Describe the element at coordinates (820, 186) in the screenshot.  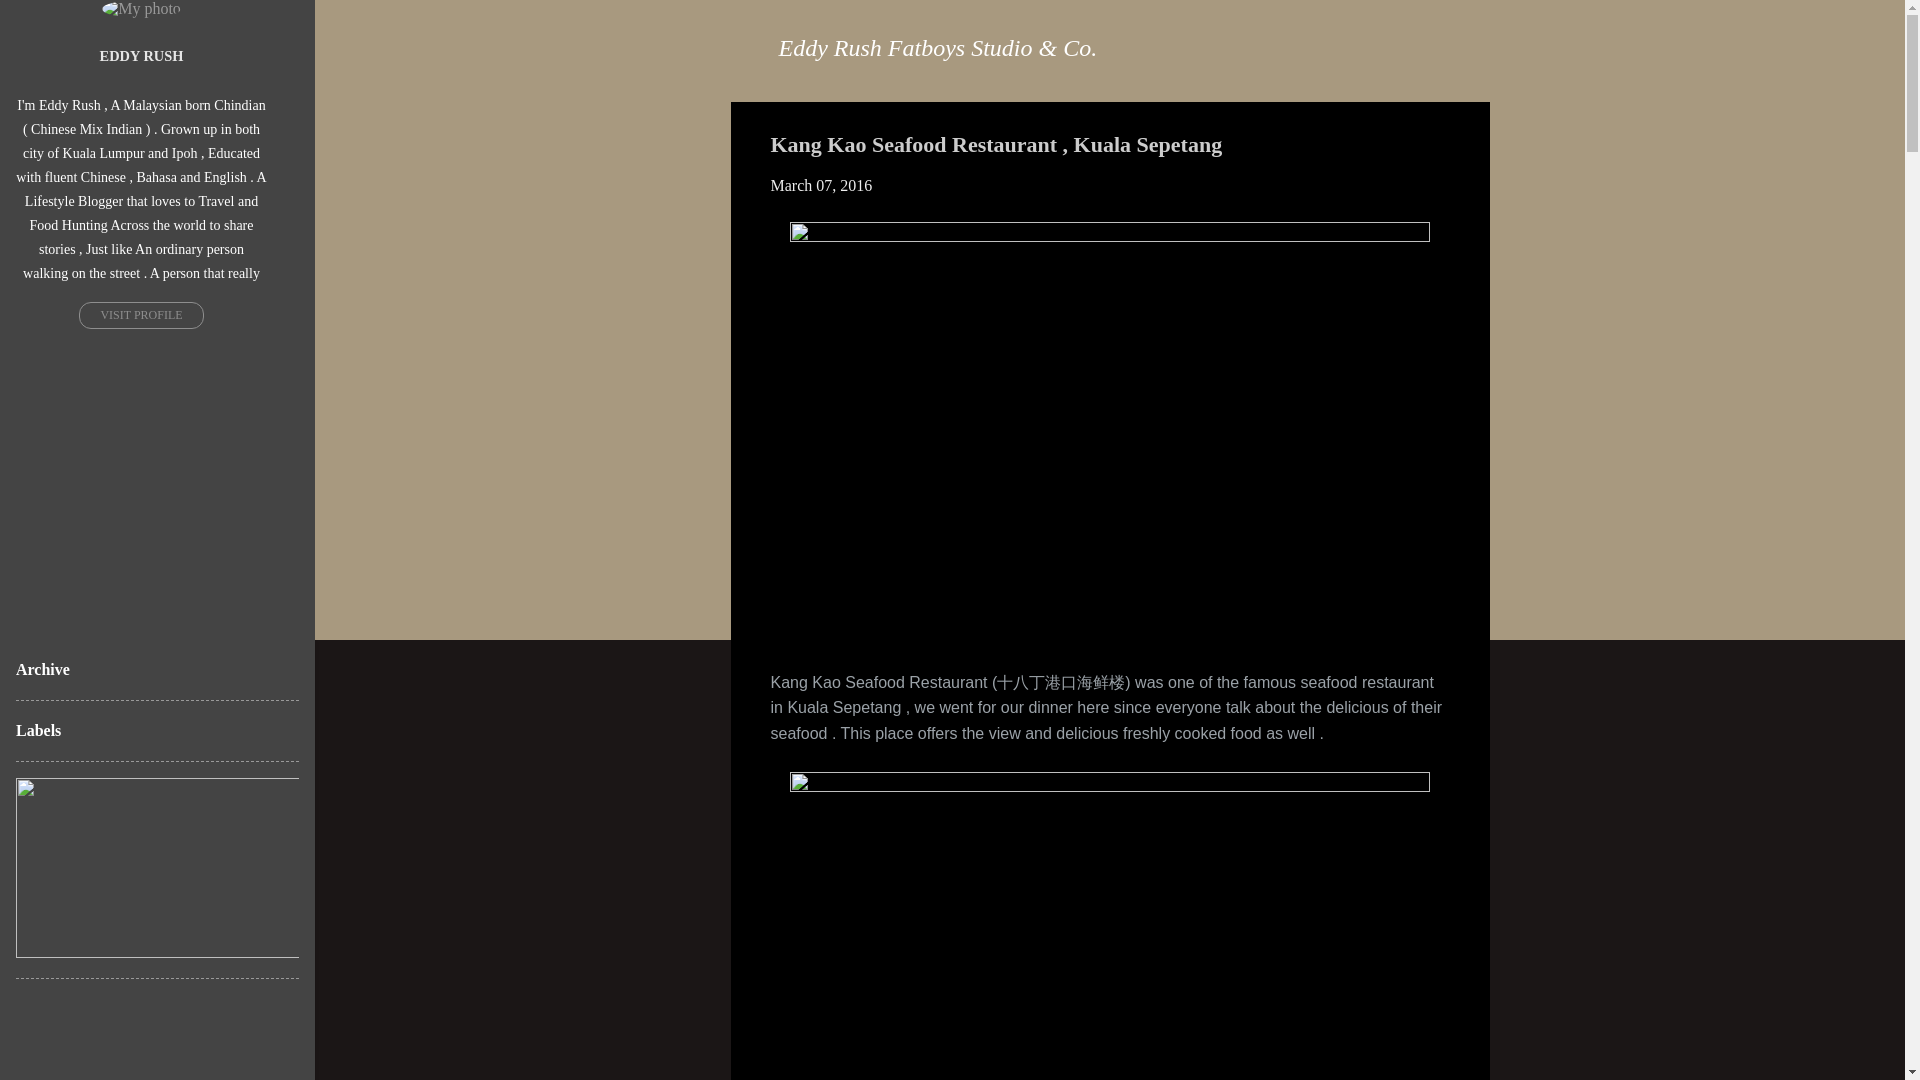
I see `March 07, 2016` at that location.